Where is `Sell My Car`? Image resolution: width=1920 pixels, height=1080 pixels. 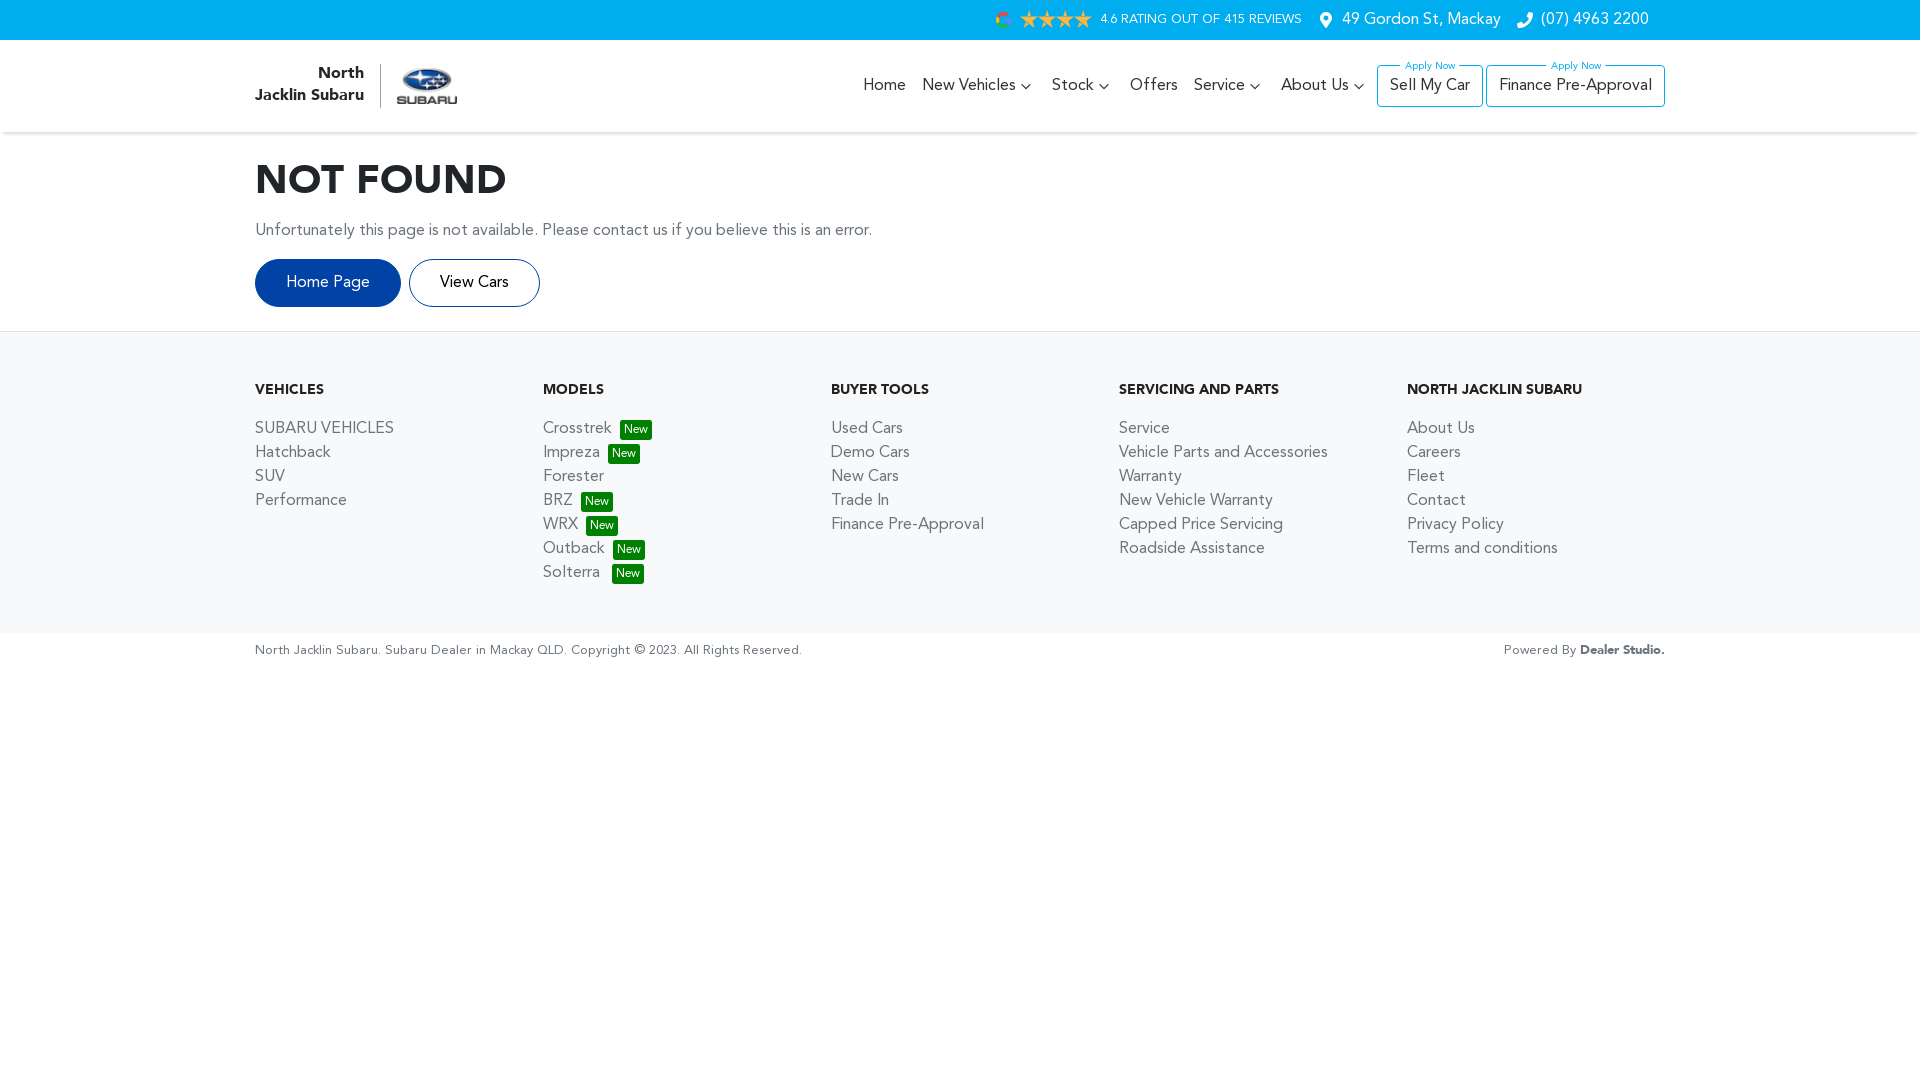 Sell My Car is located at coordinates (1430, 86).